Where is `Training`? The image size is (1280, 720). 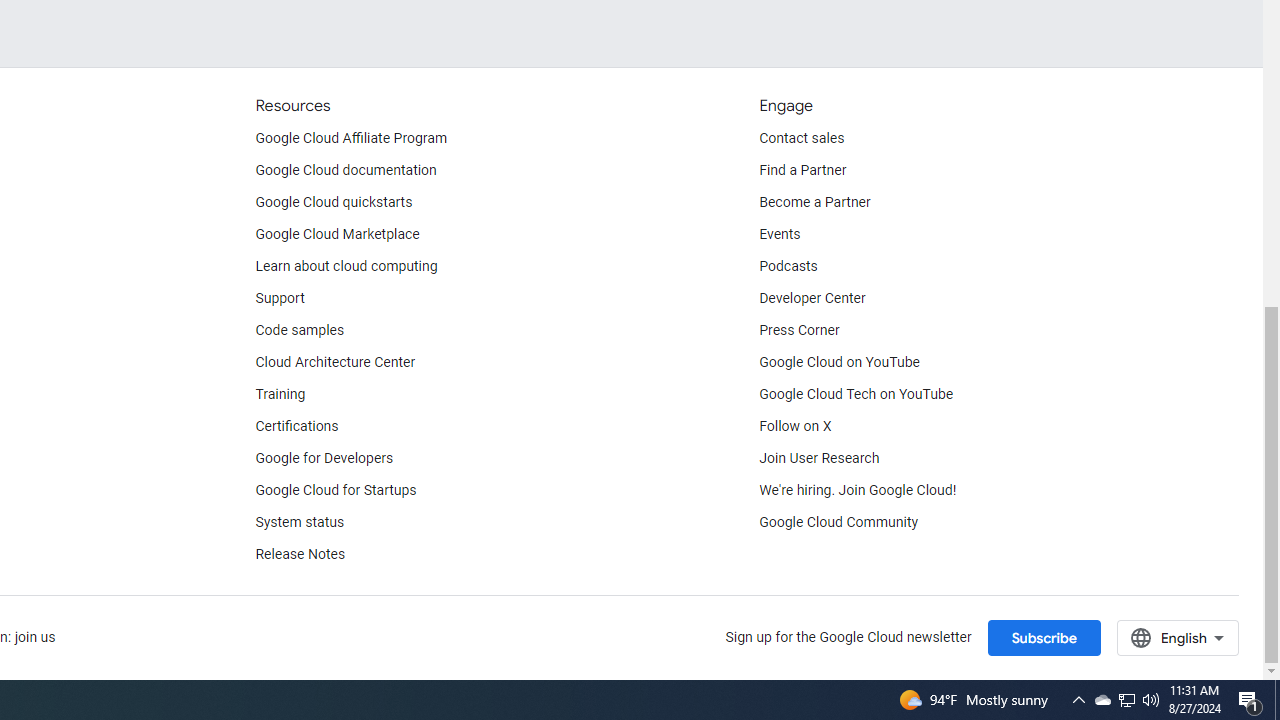 Training is located at coordinates (280, 394).